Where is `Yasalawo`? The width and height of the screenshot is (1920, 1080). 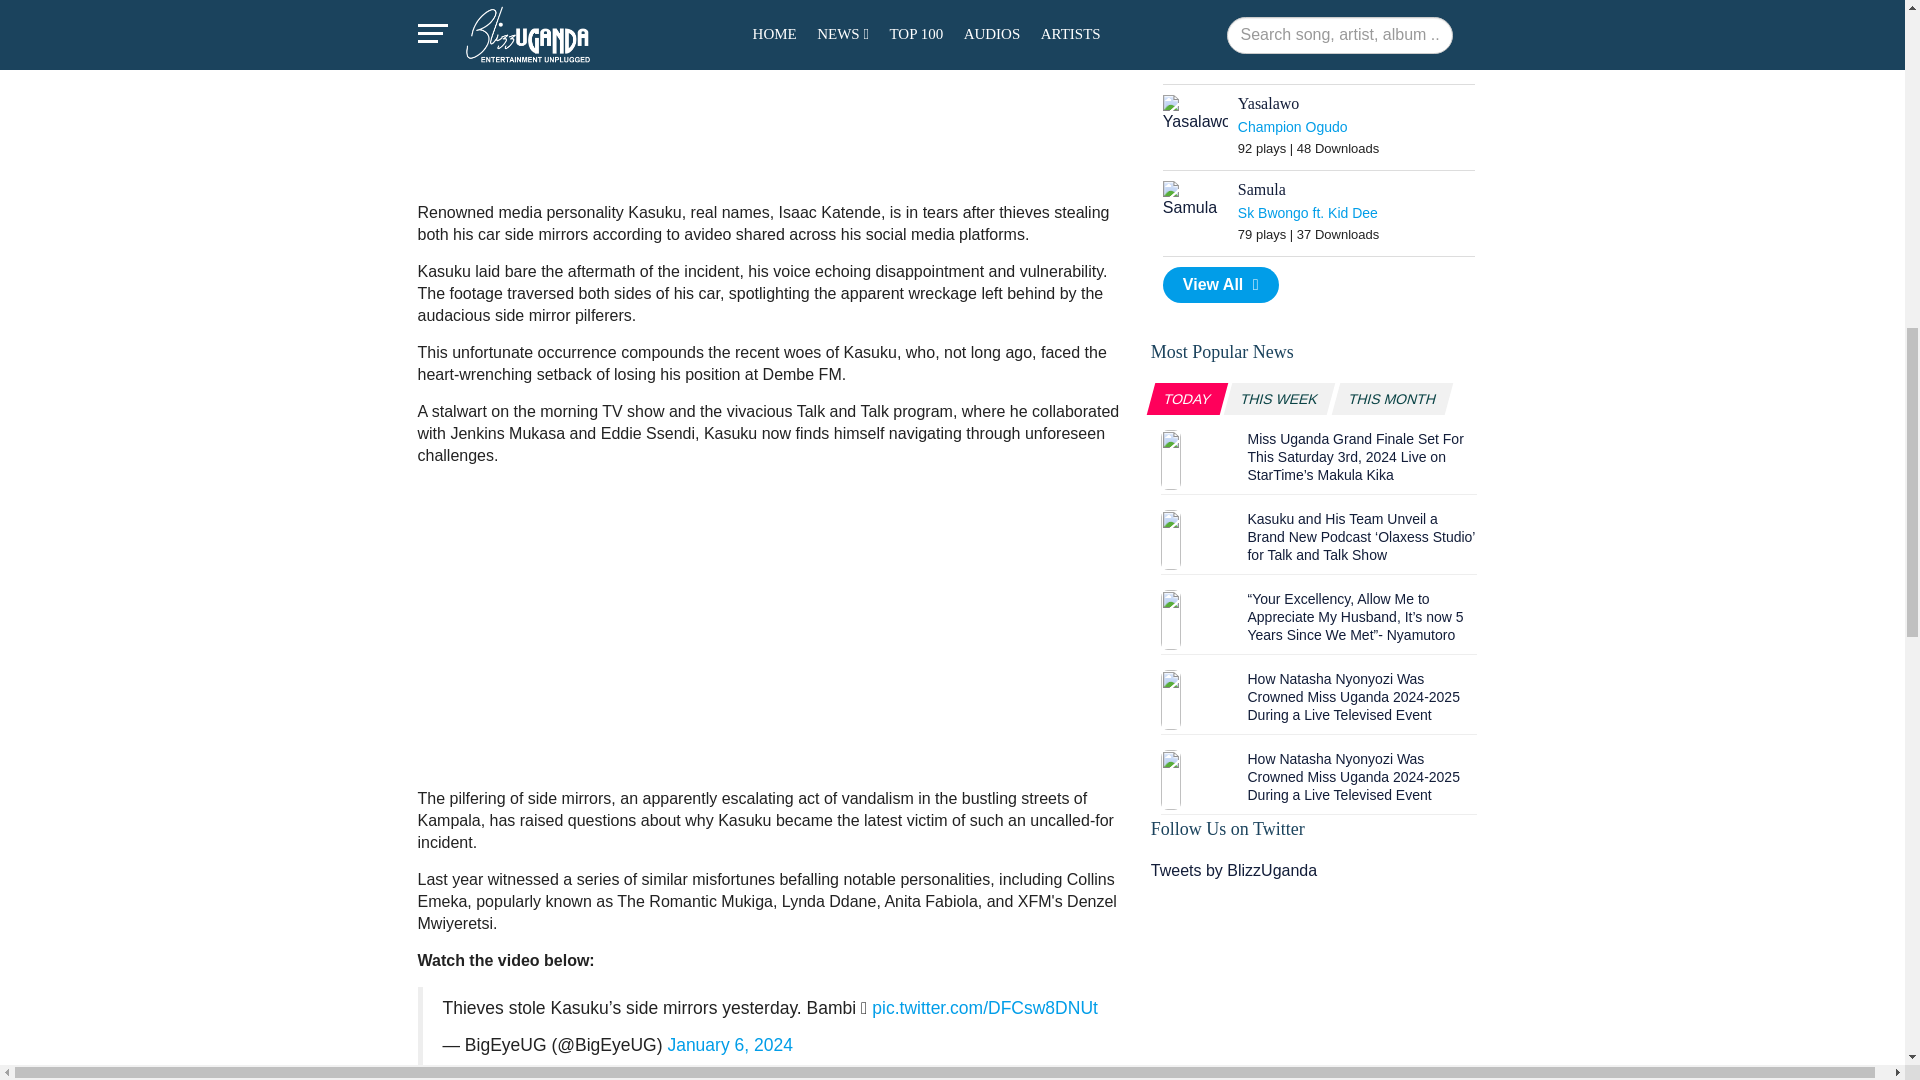 Yasalawo is located at coordinates (1196, 114).